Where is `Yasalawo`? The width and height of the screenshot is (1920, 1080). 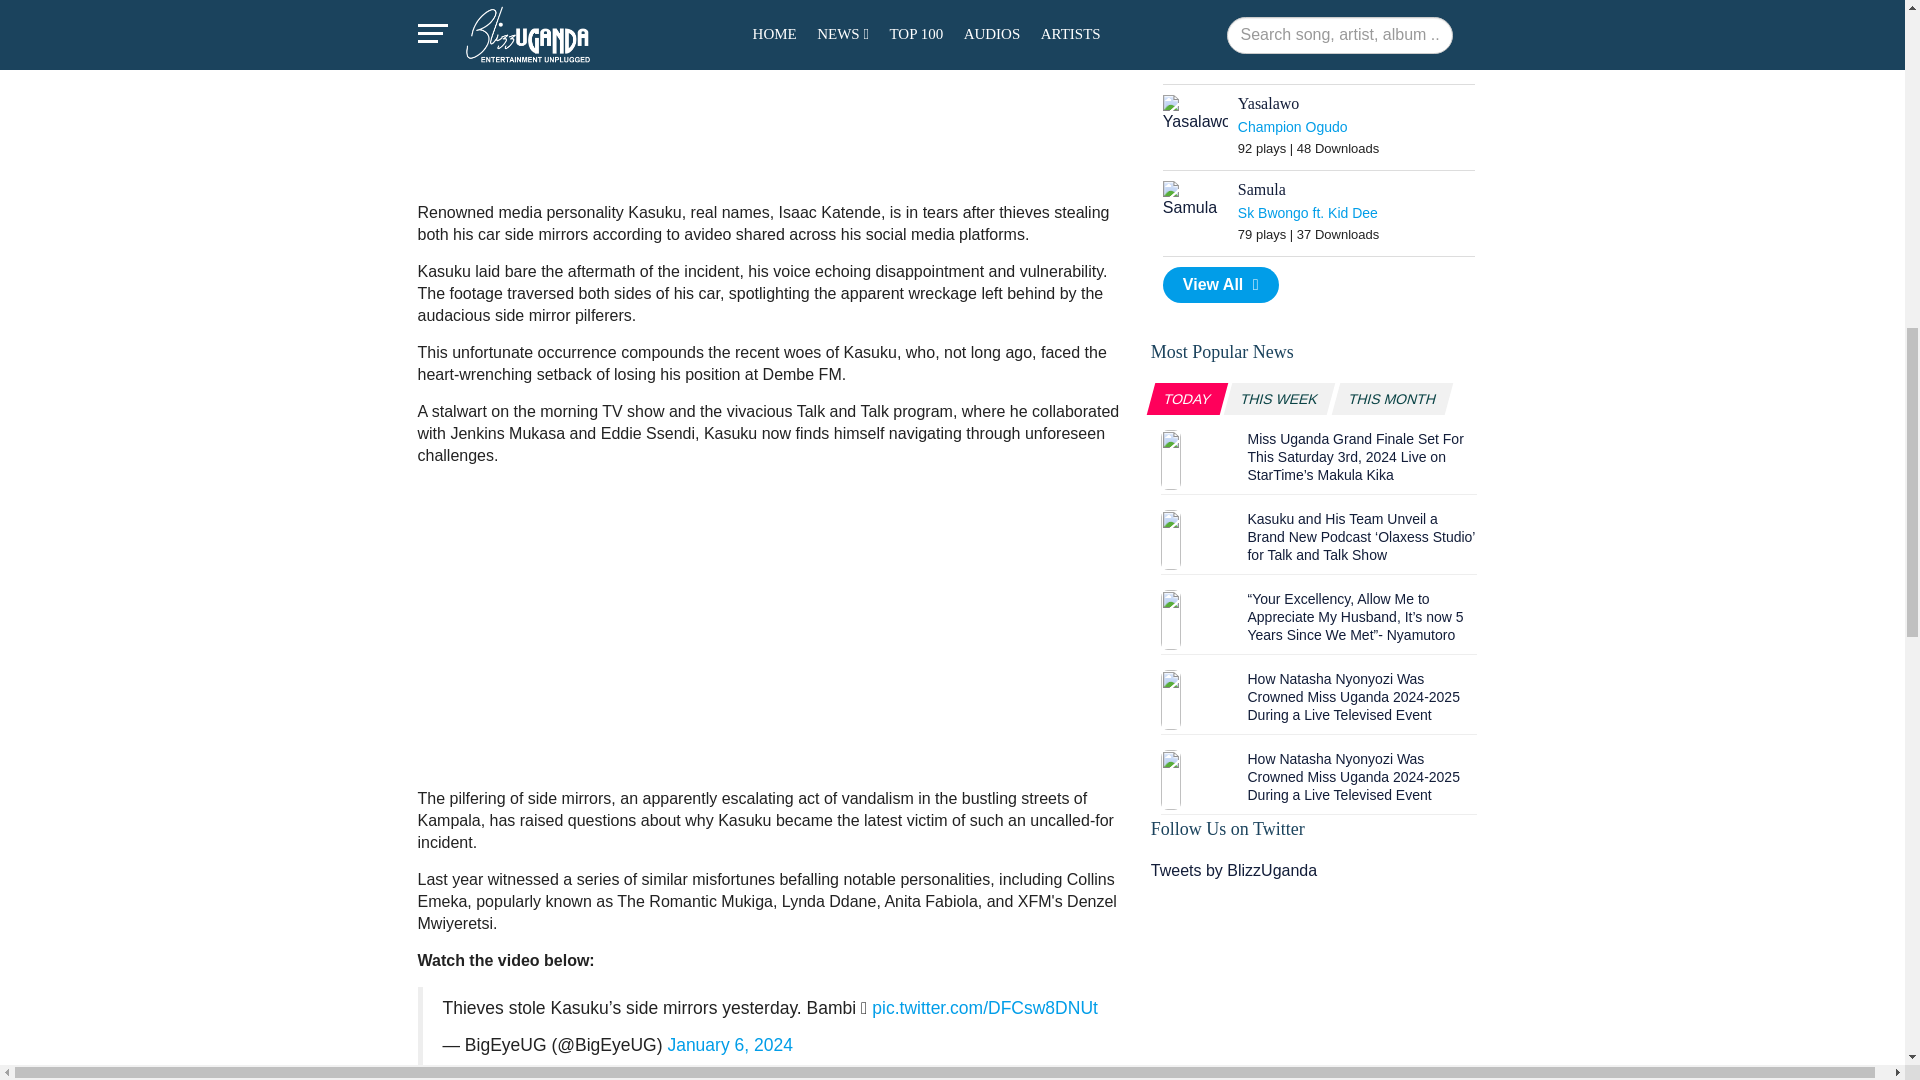 Yasalawo is located at coordinates (1196, 114).